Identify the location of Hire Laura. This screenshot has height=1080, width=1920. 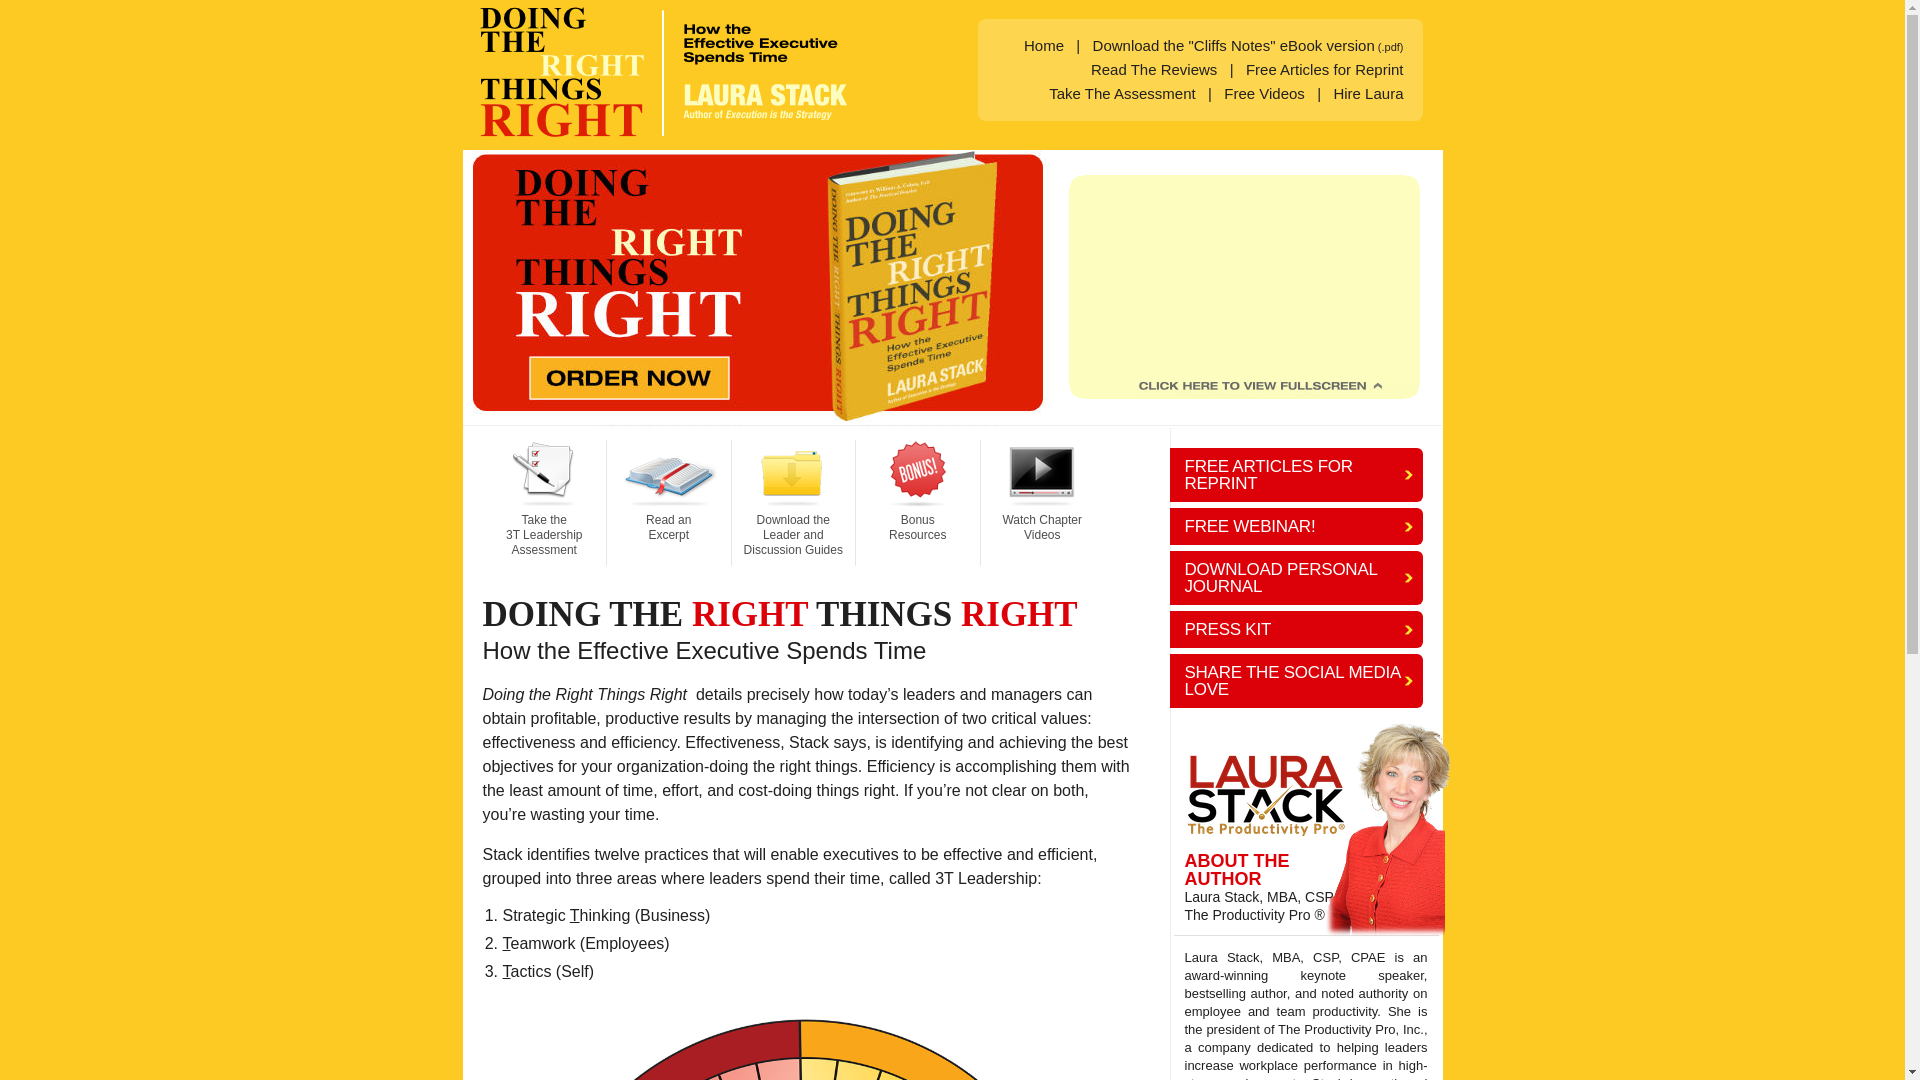
(1368, 94).